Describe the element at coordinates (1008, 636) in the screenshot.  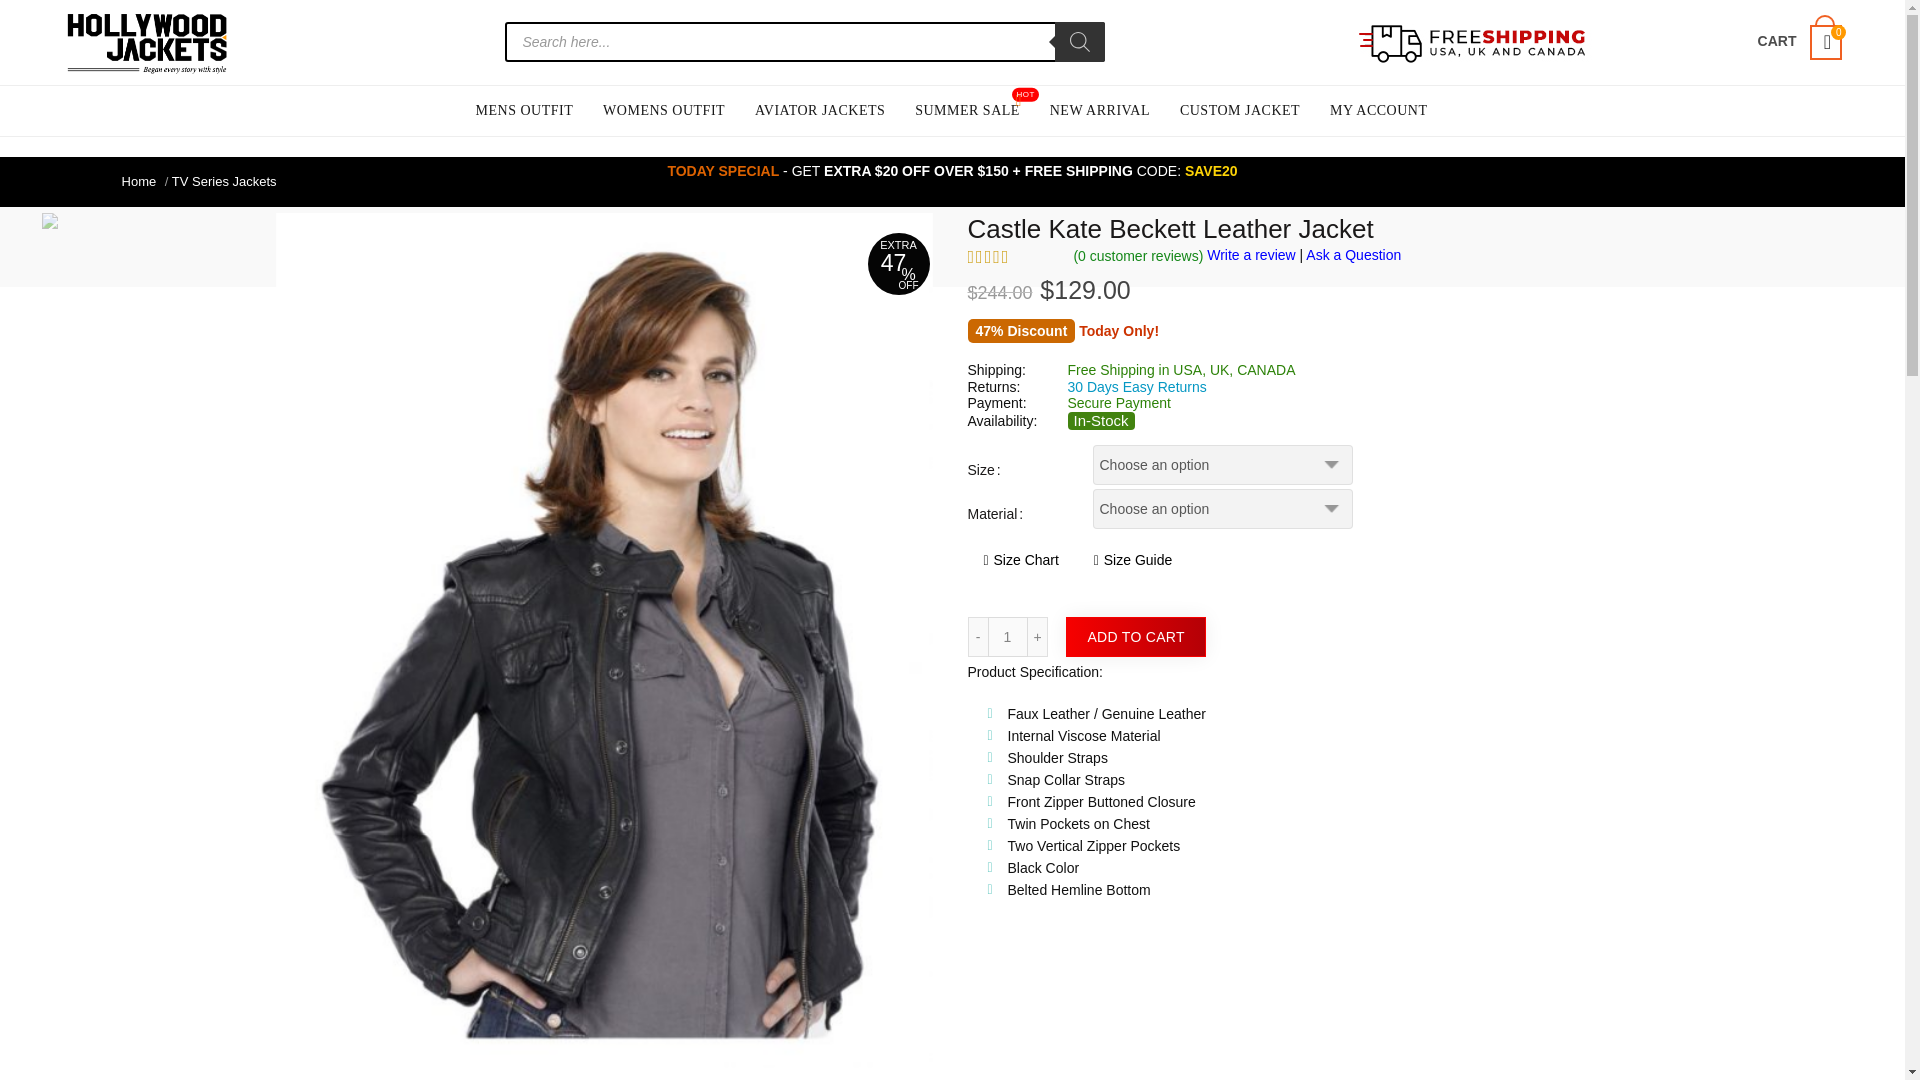
I see `1` at that location.